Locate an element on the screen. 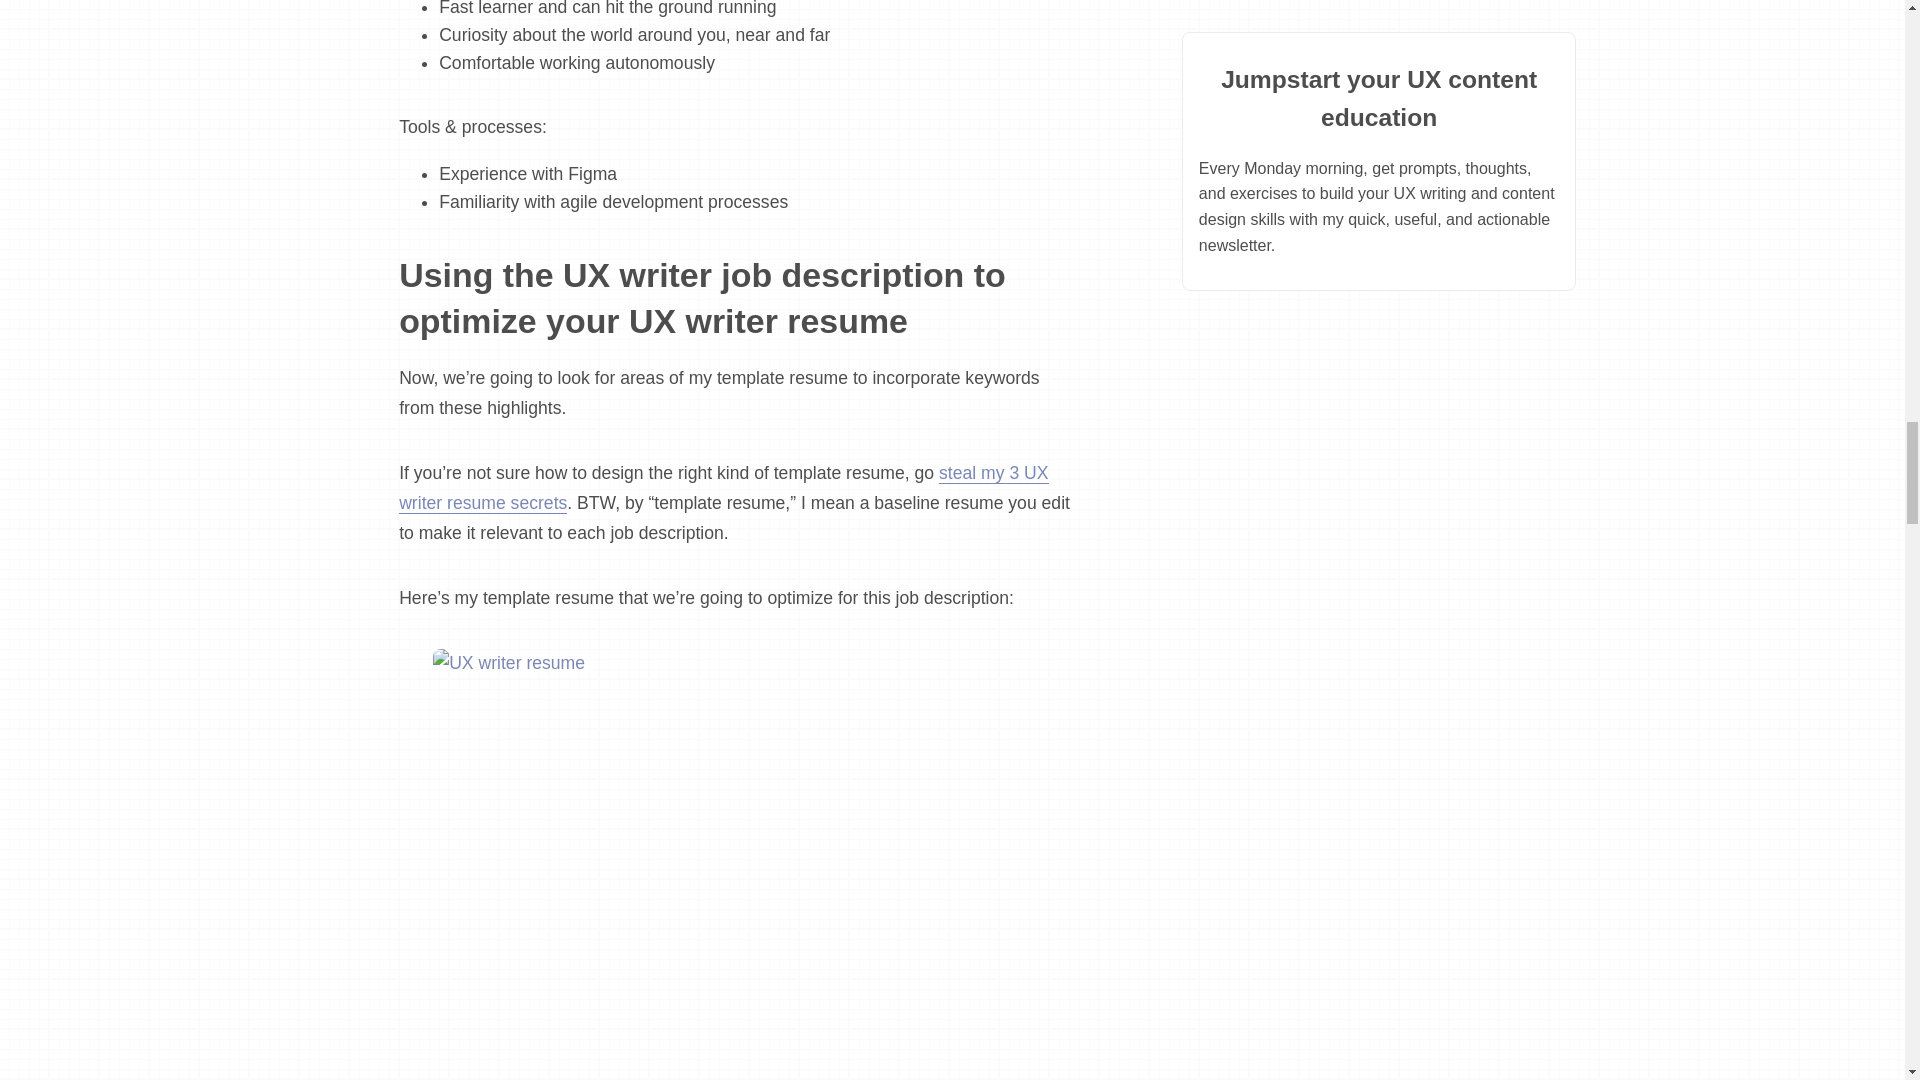 The image size is (1920, 1080). steal my 3 UX writer resume secrets is located at coordinates (724, 488).